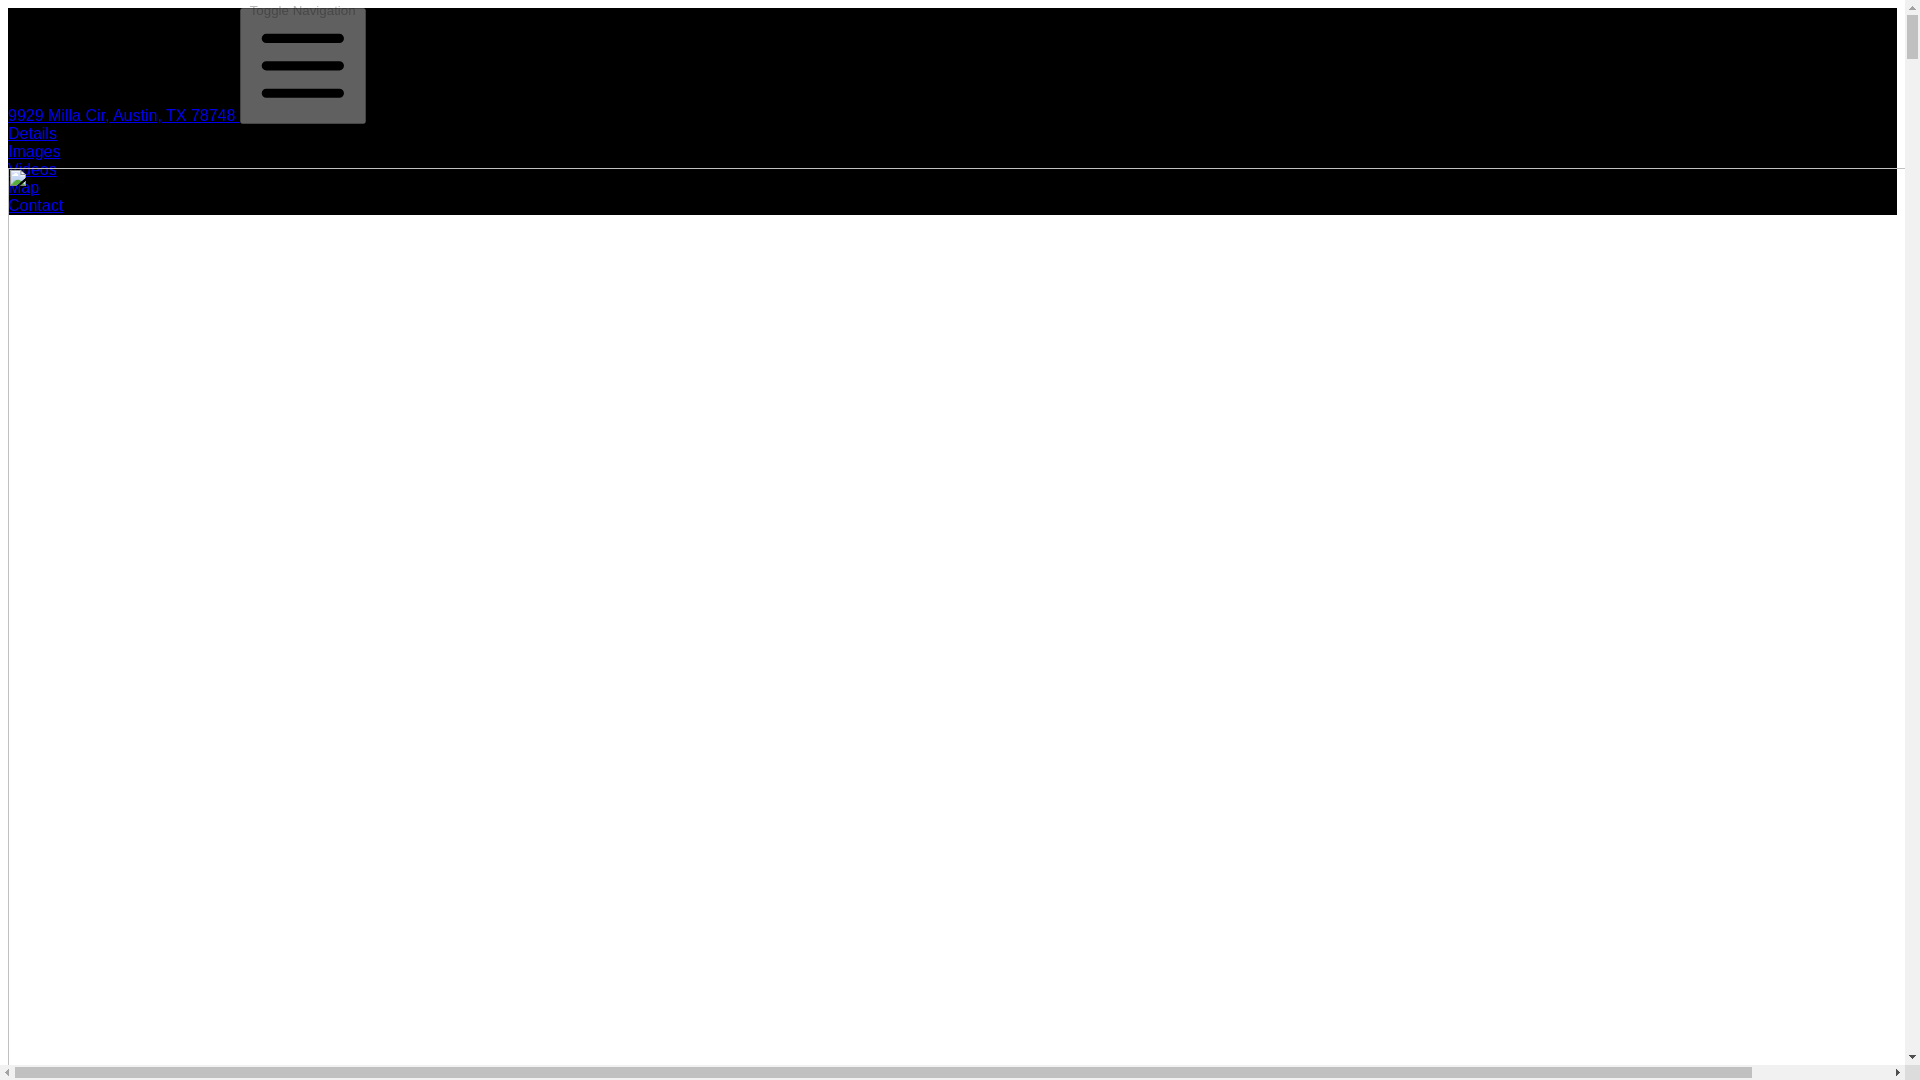  Describe the element at coordinates (33, 150) in the screenshot. I see `Images` at that location.